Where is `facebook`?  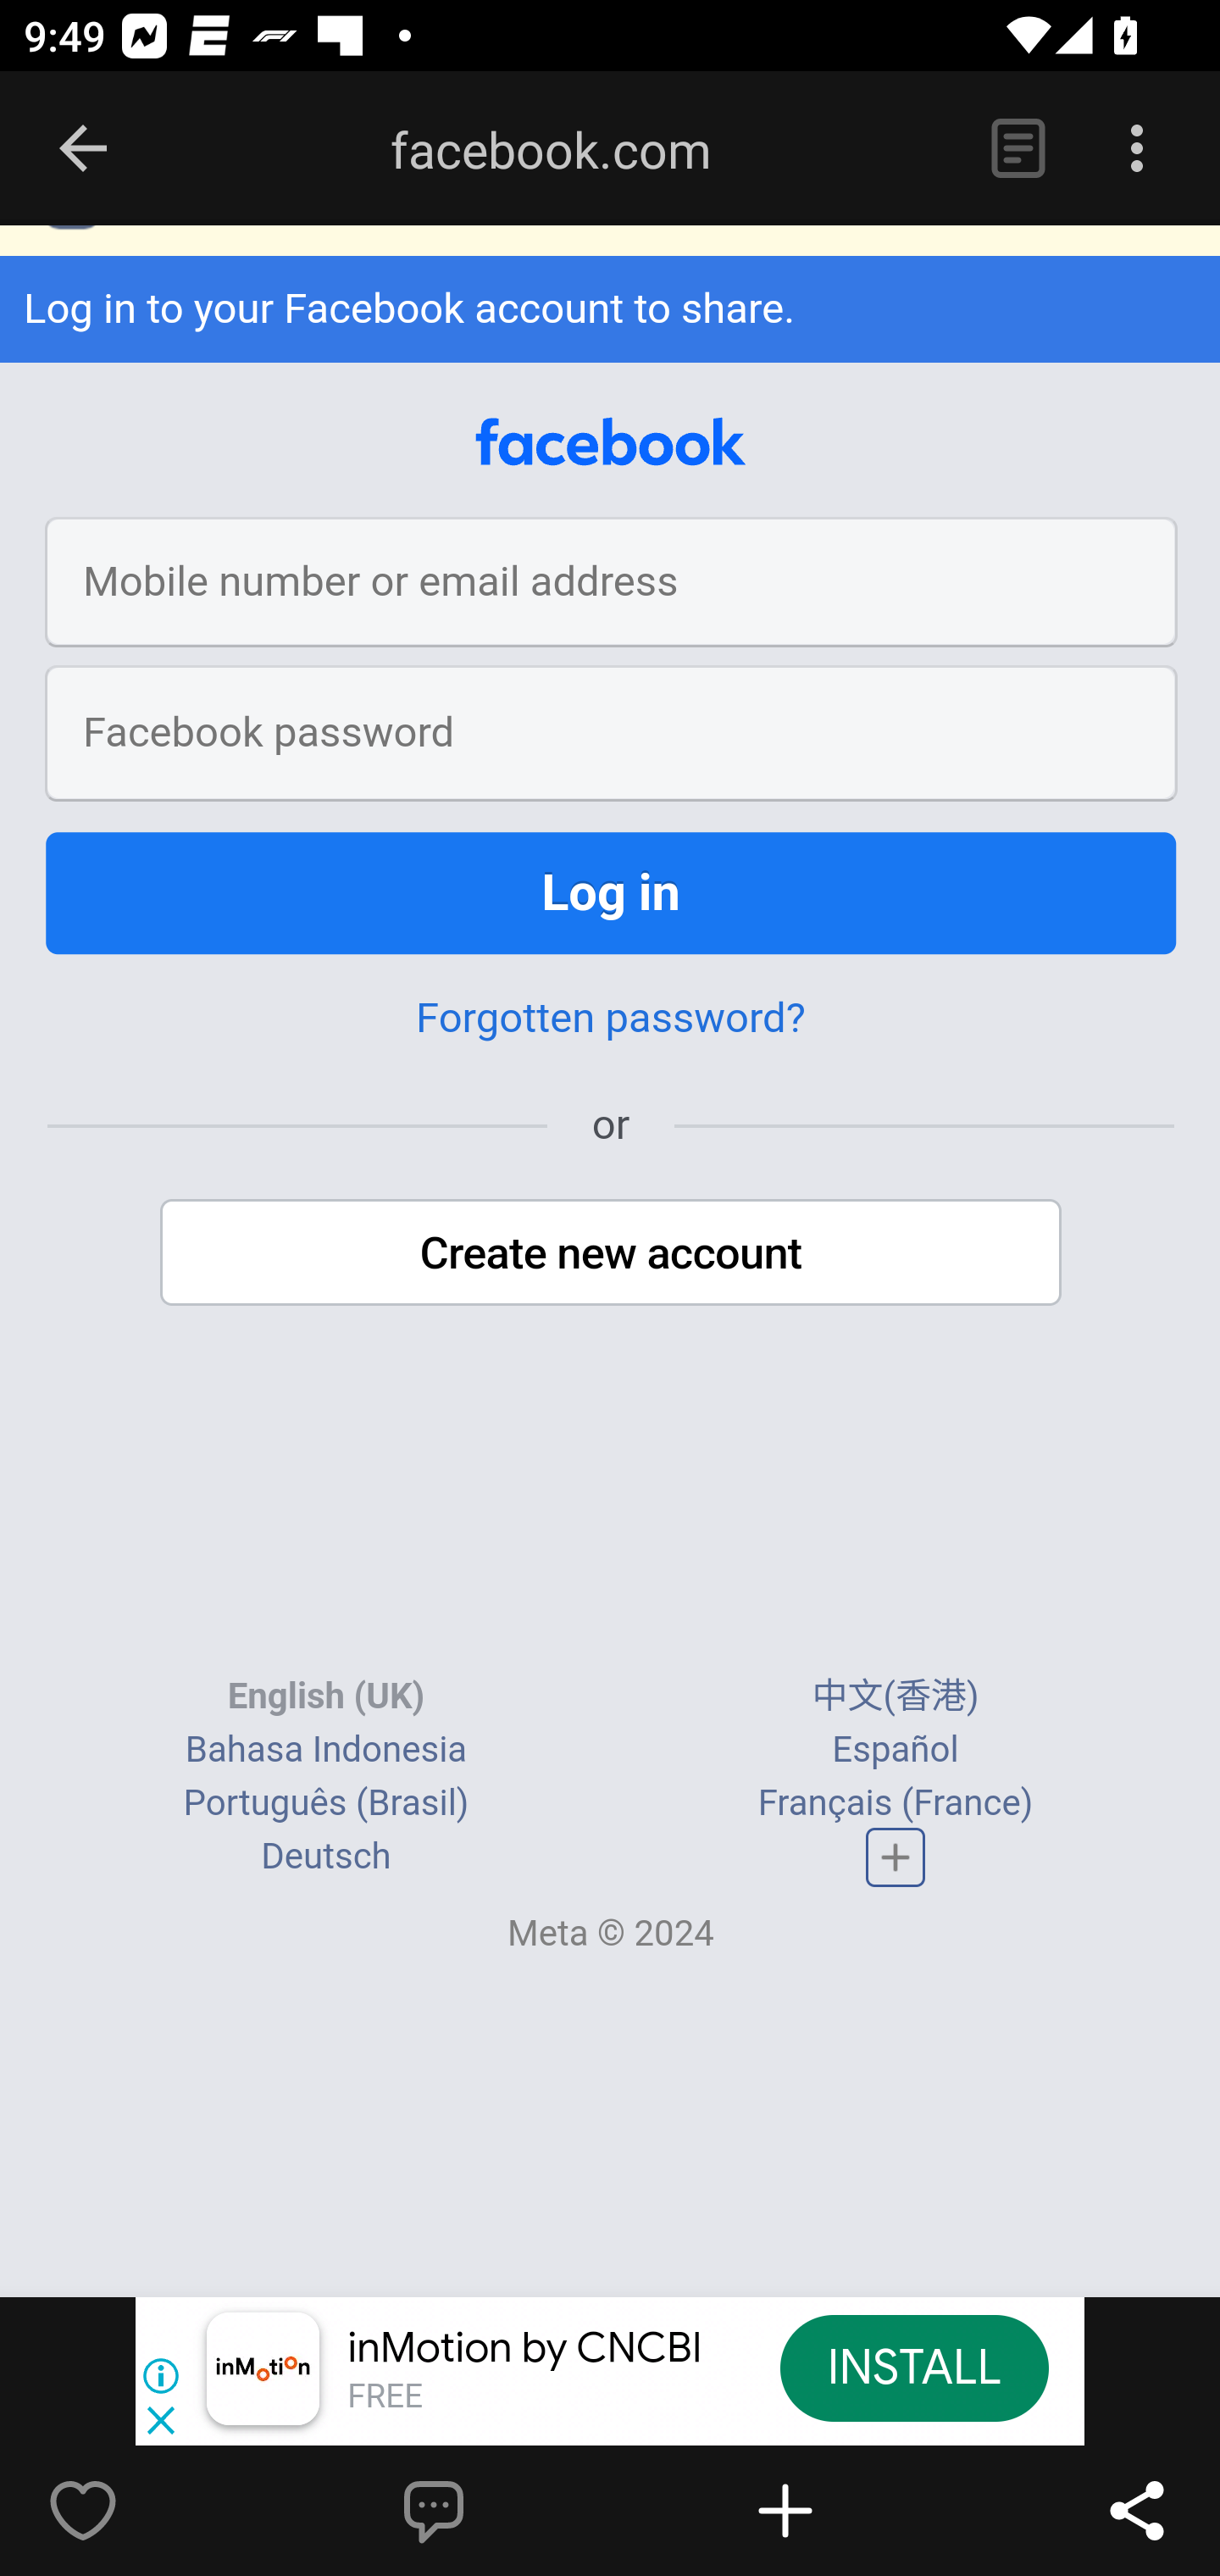 facebook is located at coordinates (611, 444).